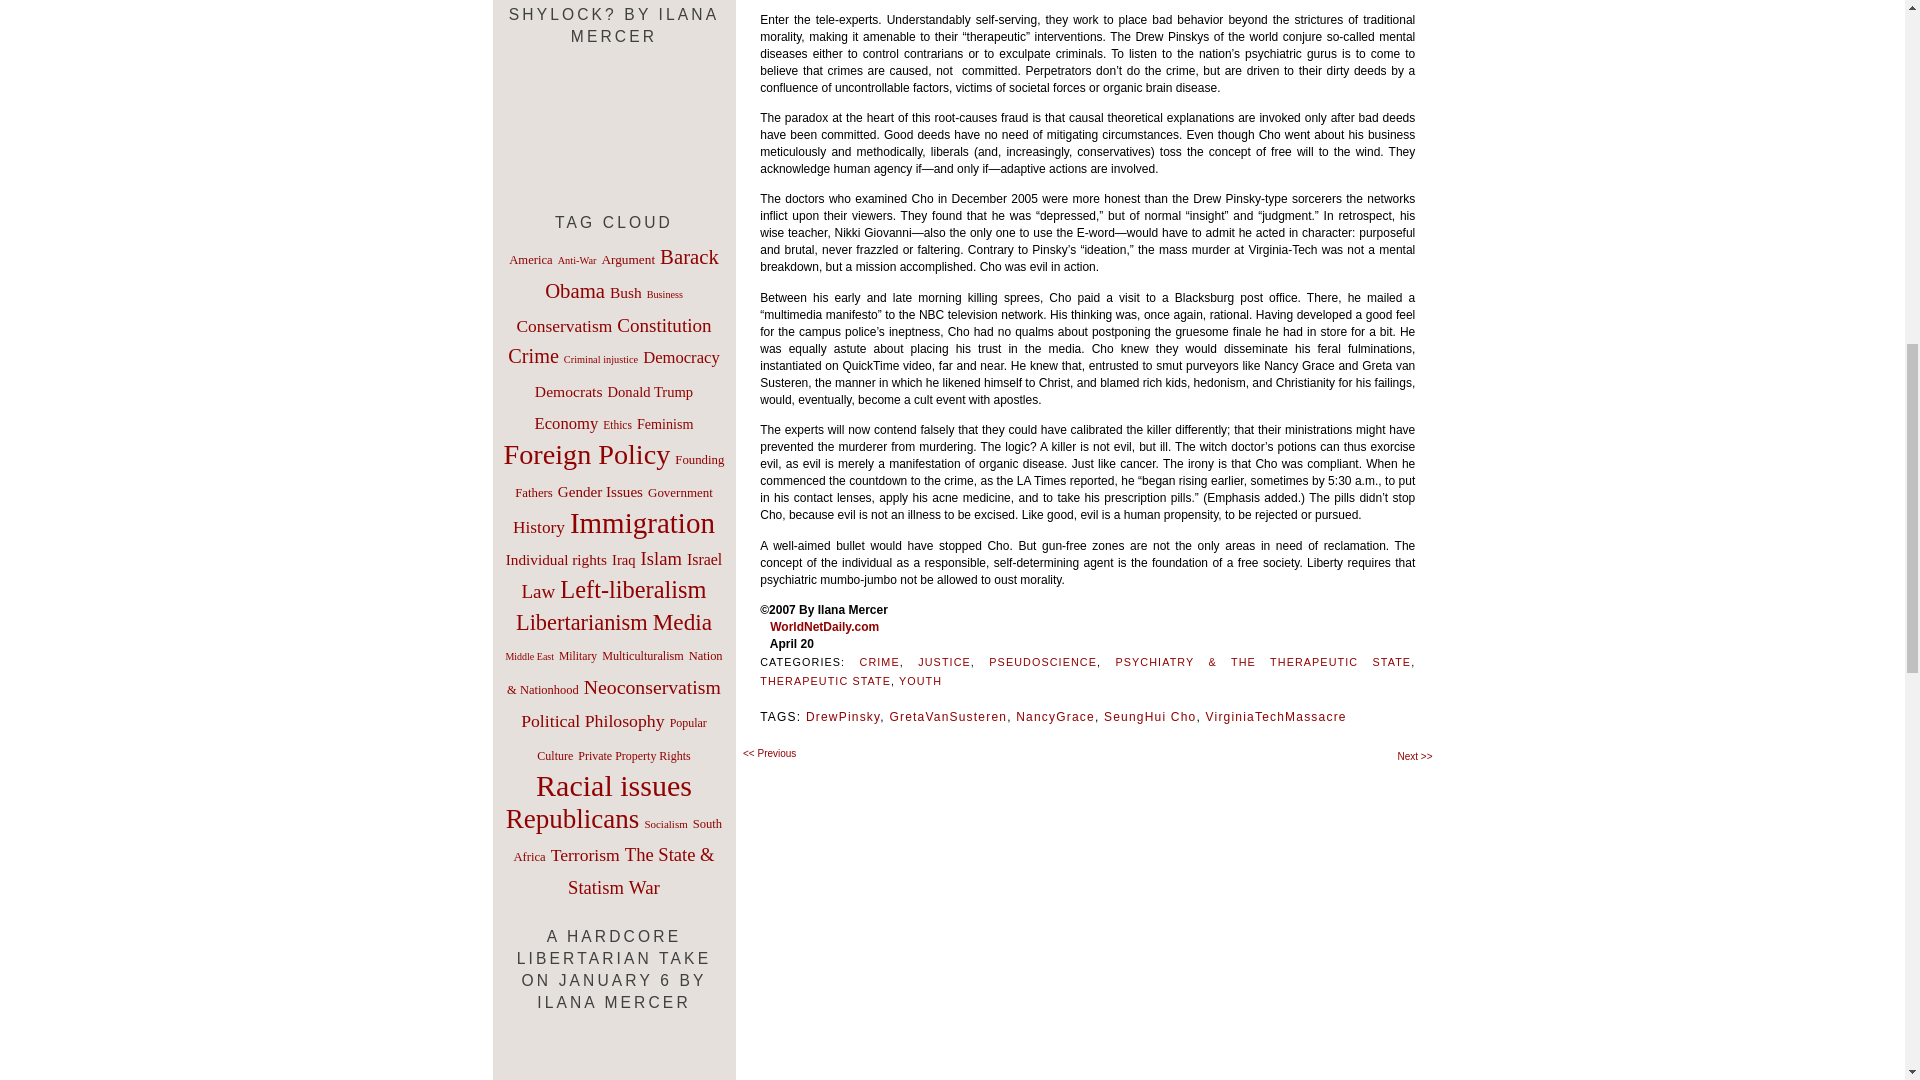 Image resolution: width=1920 pixels, height=1080 pixels. Describe the element at coordinates (1150, 716) in the screenshot. I see `SeungHui Cho` at that location.